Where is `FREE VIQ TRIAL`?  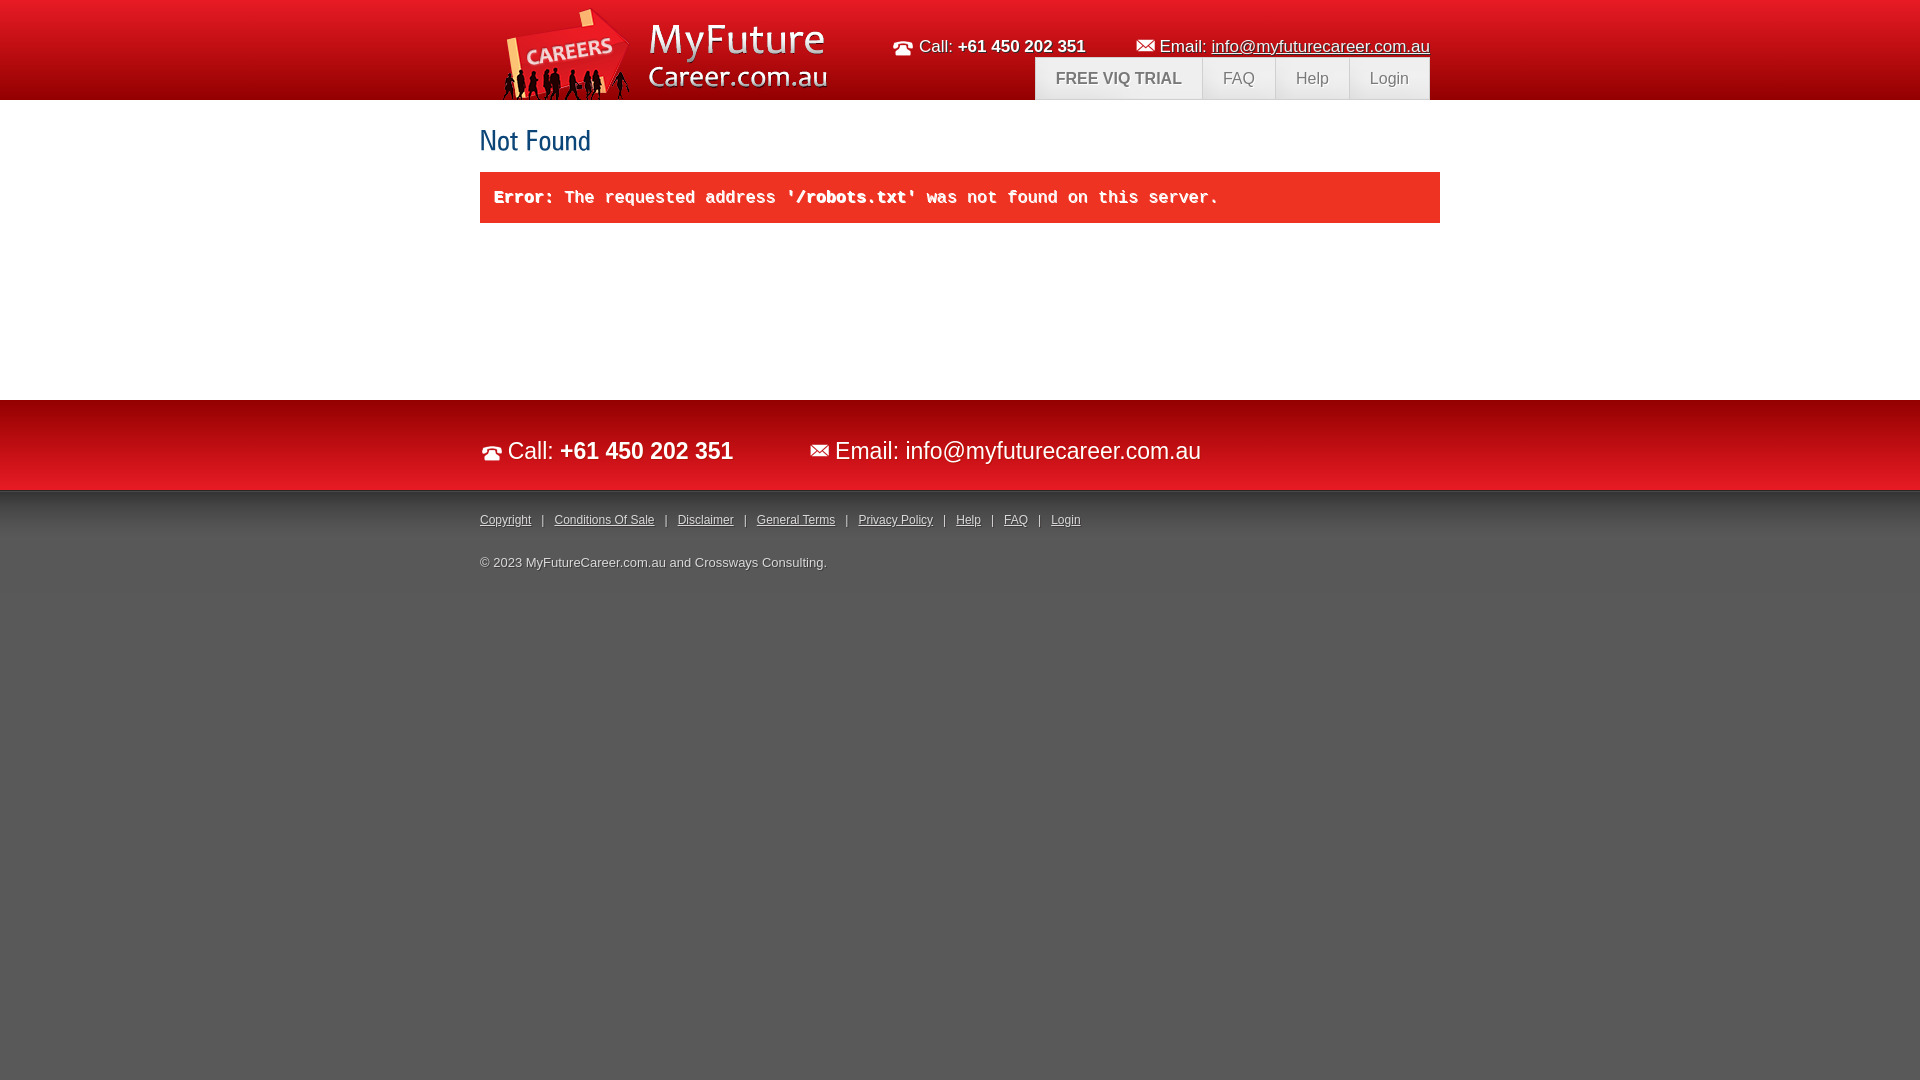 FREE VIQ TRIAL is located at coordinates (1118, 78).